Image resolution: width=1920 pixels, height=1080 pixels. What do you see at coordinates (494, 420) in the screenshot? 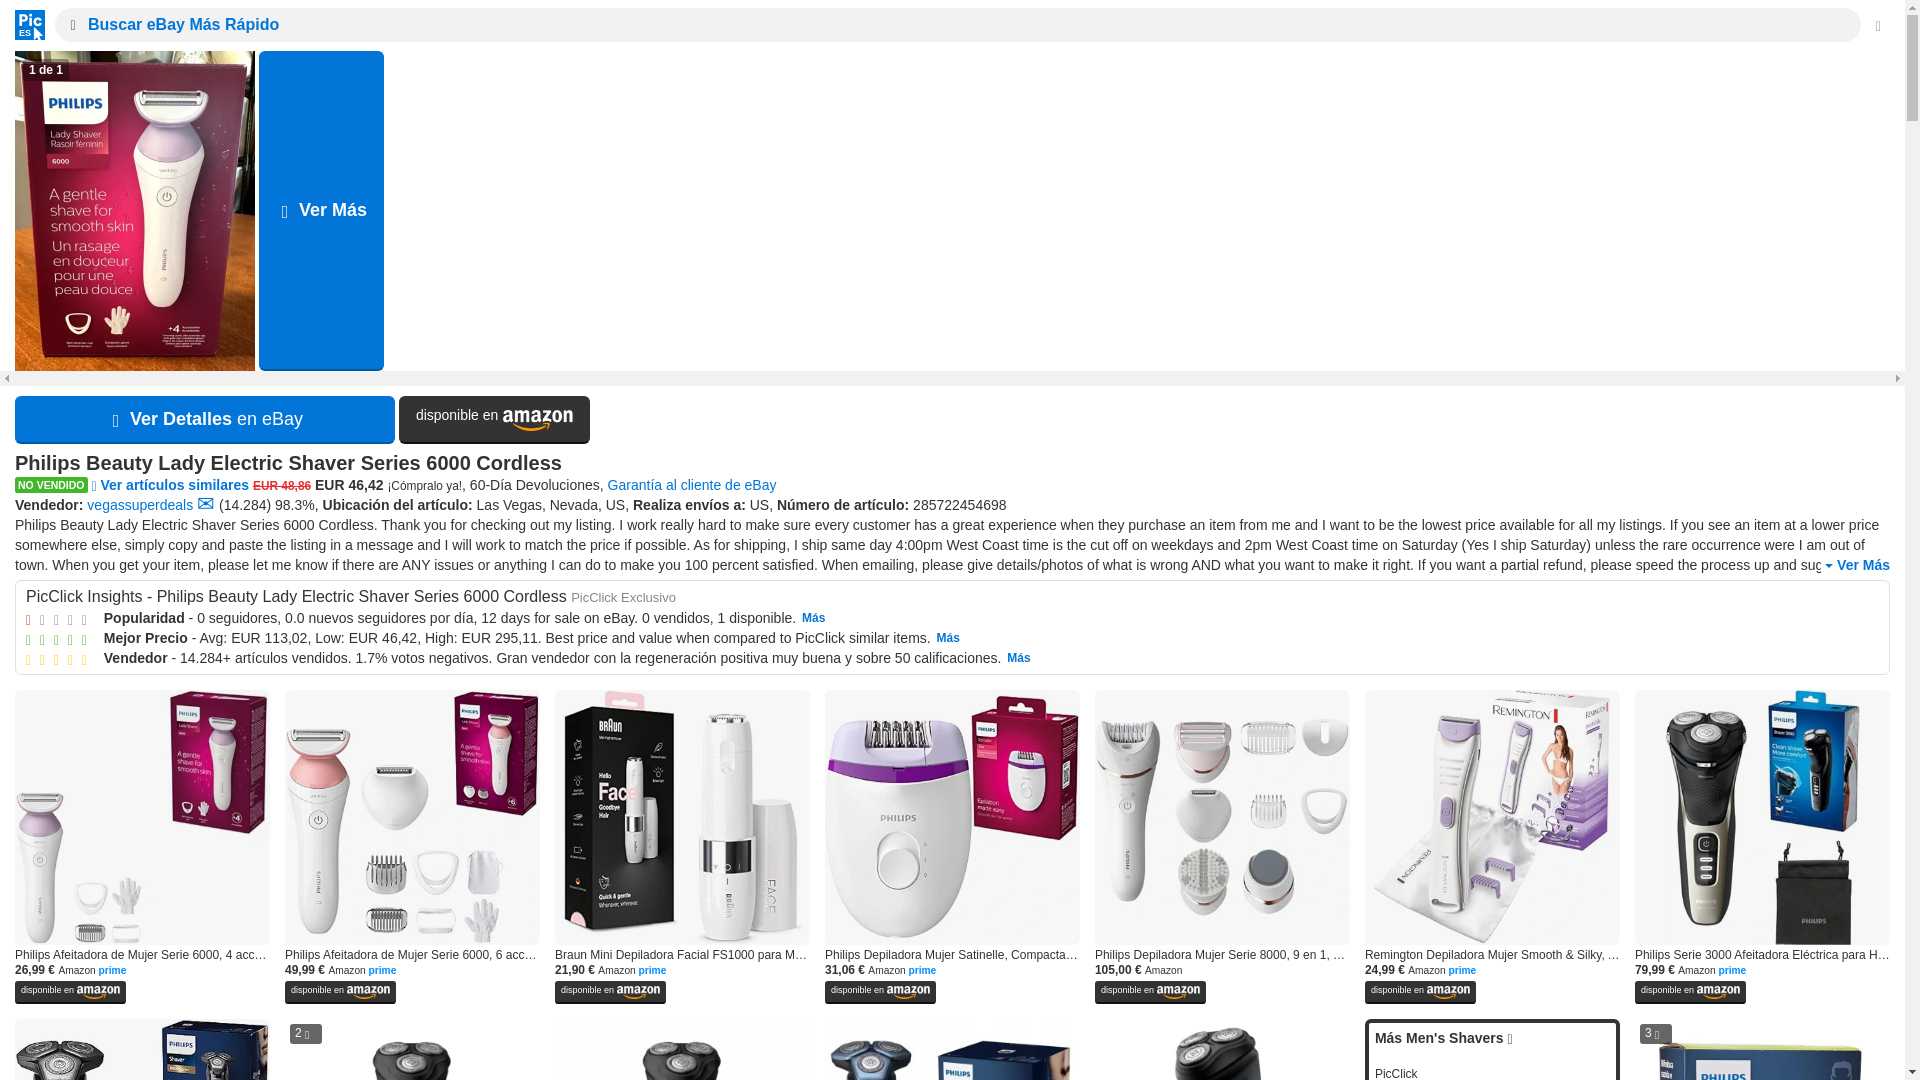
I see `disponible en Amazon` at bounding box center [494, 420].